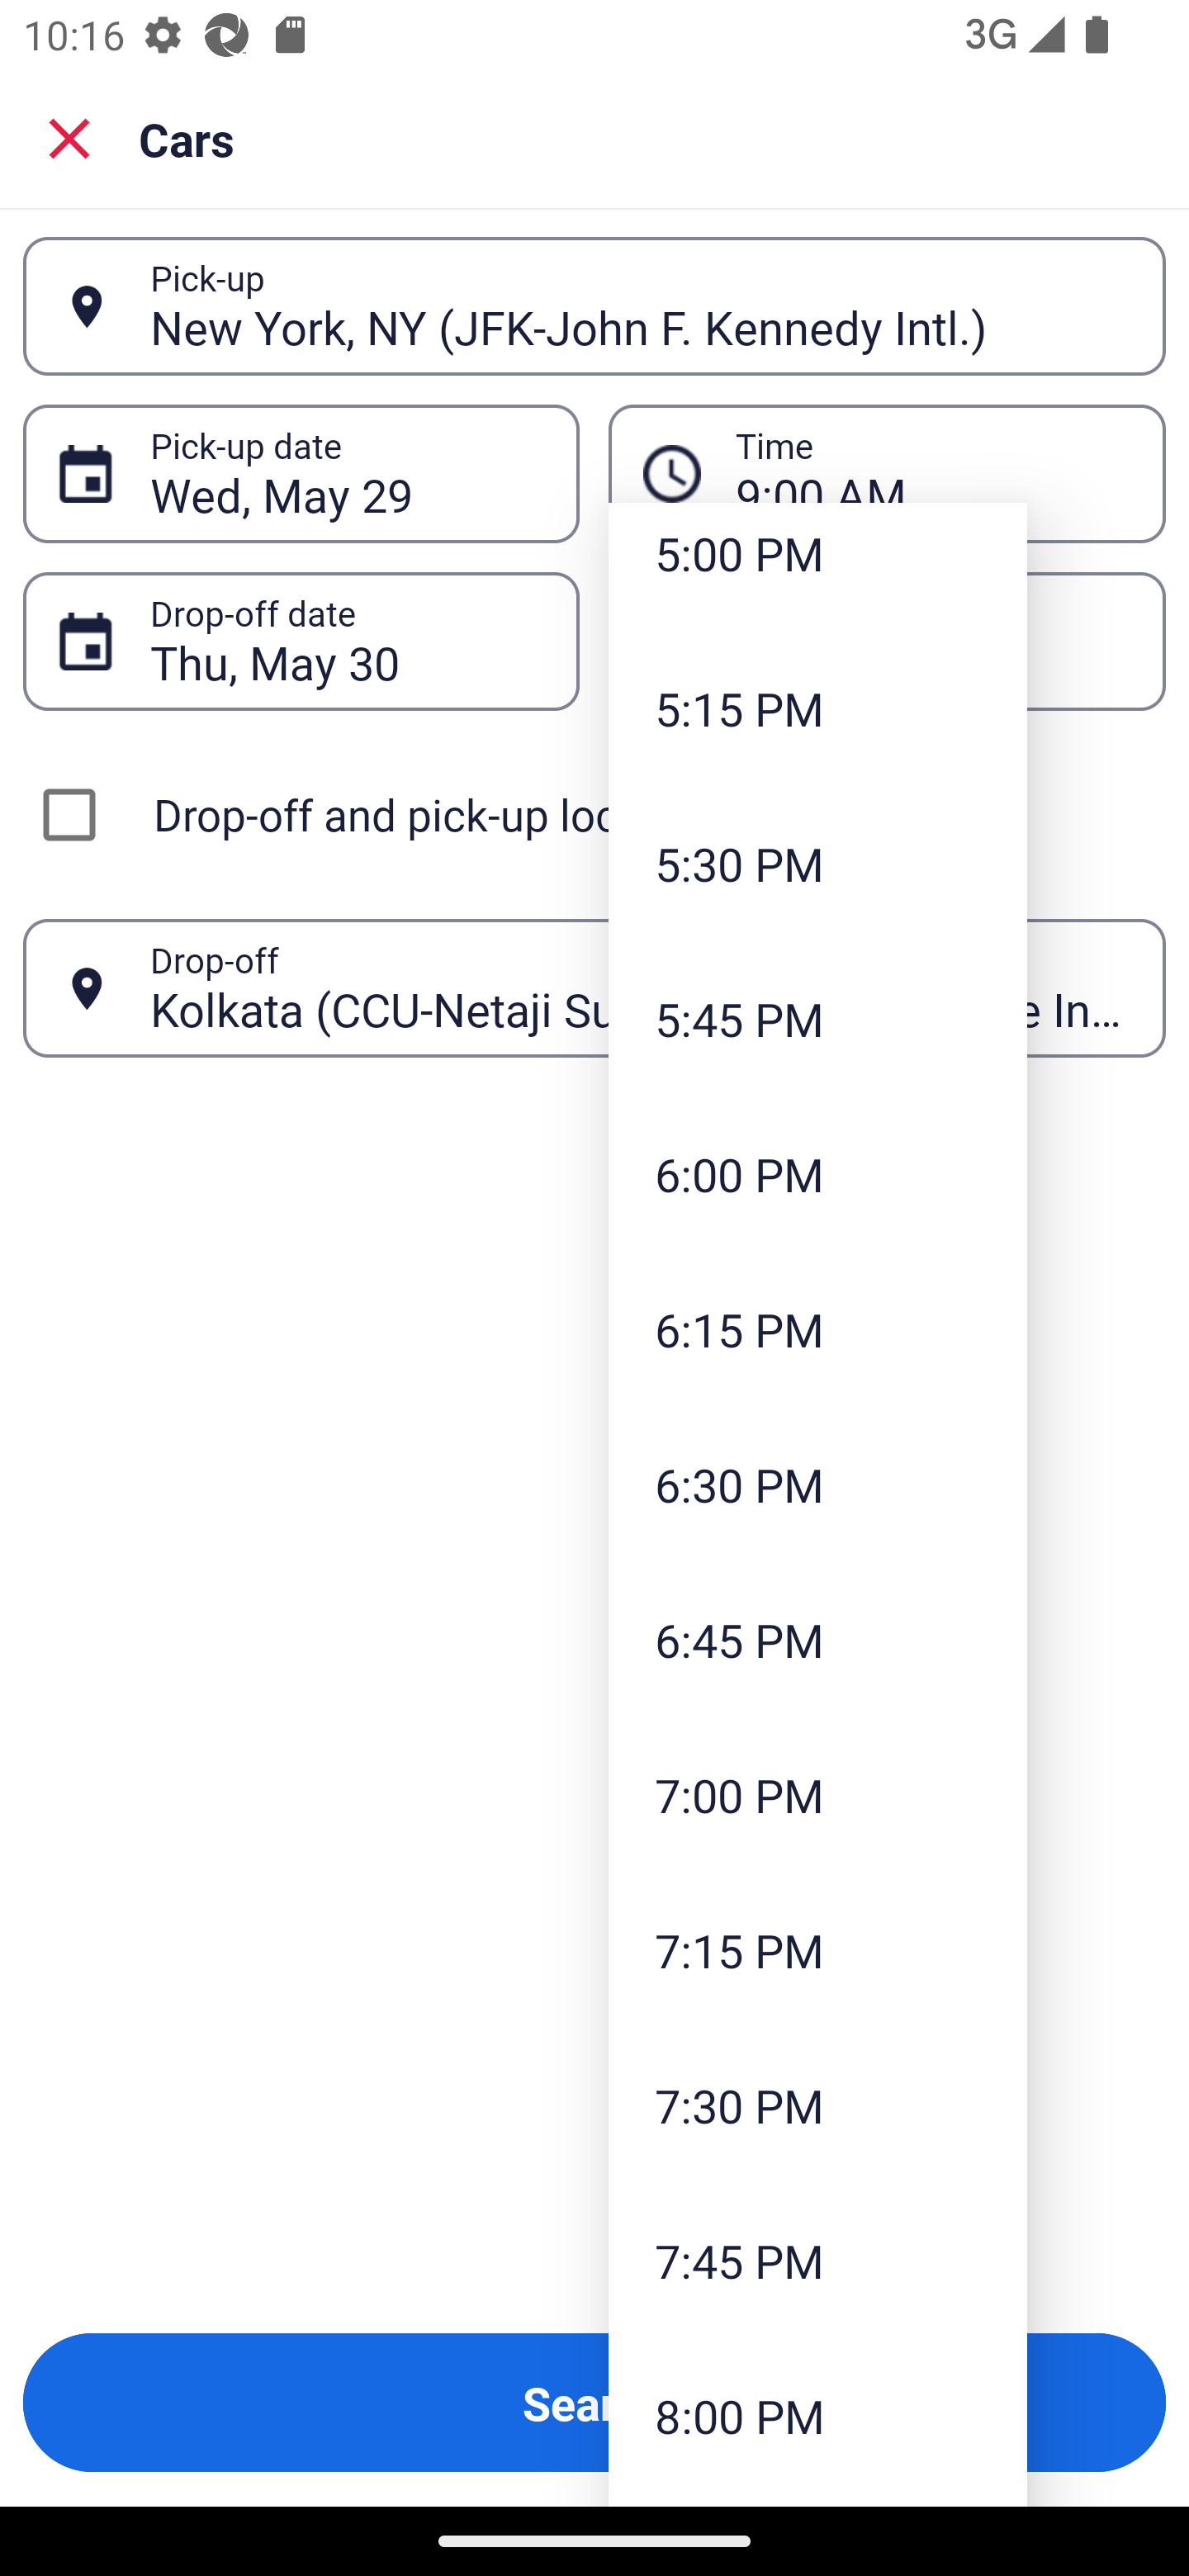 This screenshot has width=1189, height=2576. What do you see at coordinates (817, 2104) in the screenshot?
I see `7:30 PM` at bounding box center [817, 2104].